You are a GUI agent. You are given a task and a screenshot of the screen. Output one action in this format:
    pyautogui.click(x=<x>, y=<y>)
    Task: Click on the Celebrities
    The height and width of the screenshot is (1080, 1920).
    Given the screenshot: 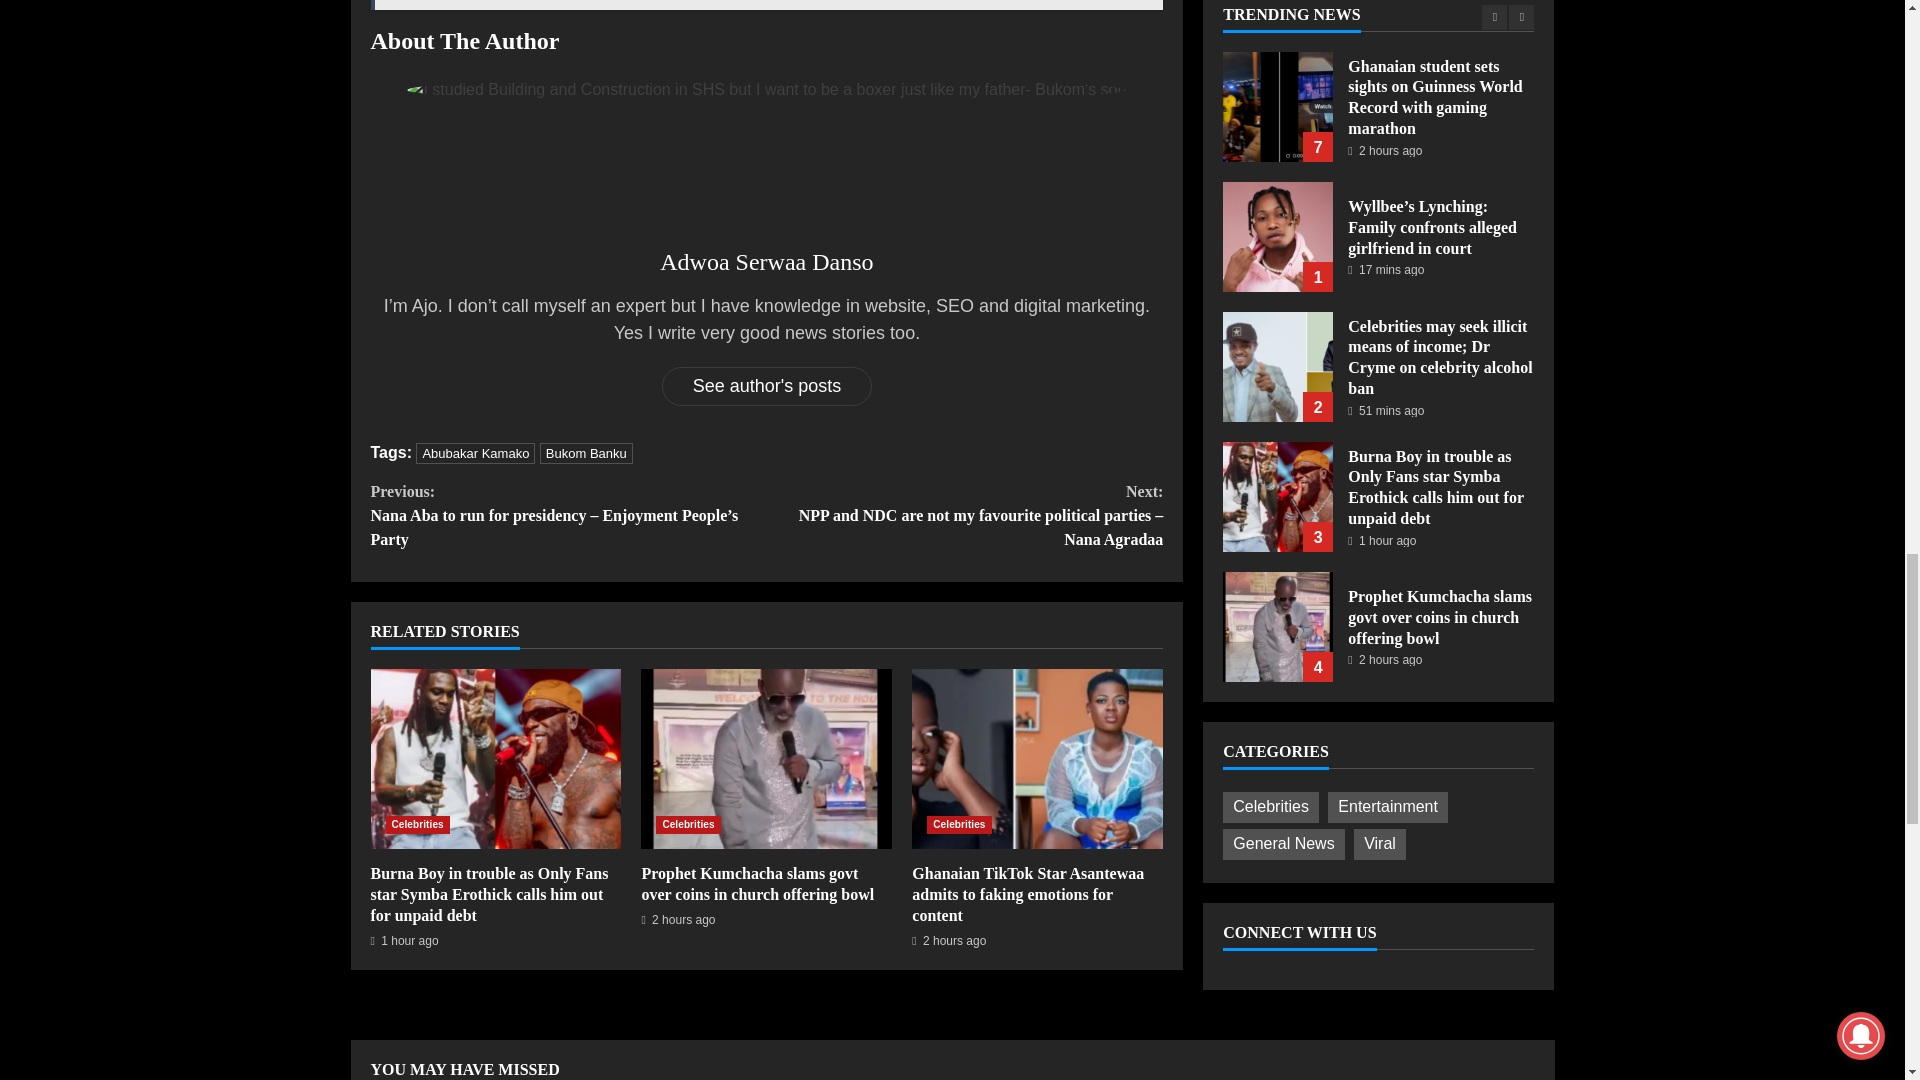 What is the action you would take?
    pyautogui.click(x=688, y=824)
    